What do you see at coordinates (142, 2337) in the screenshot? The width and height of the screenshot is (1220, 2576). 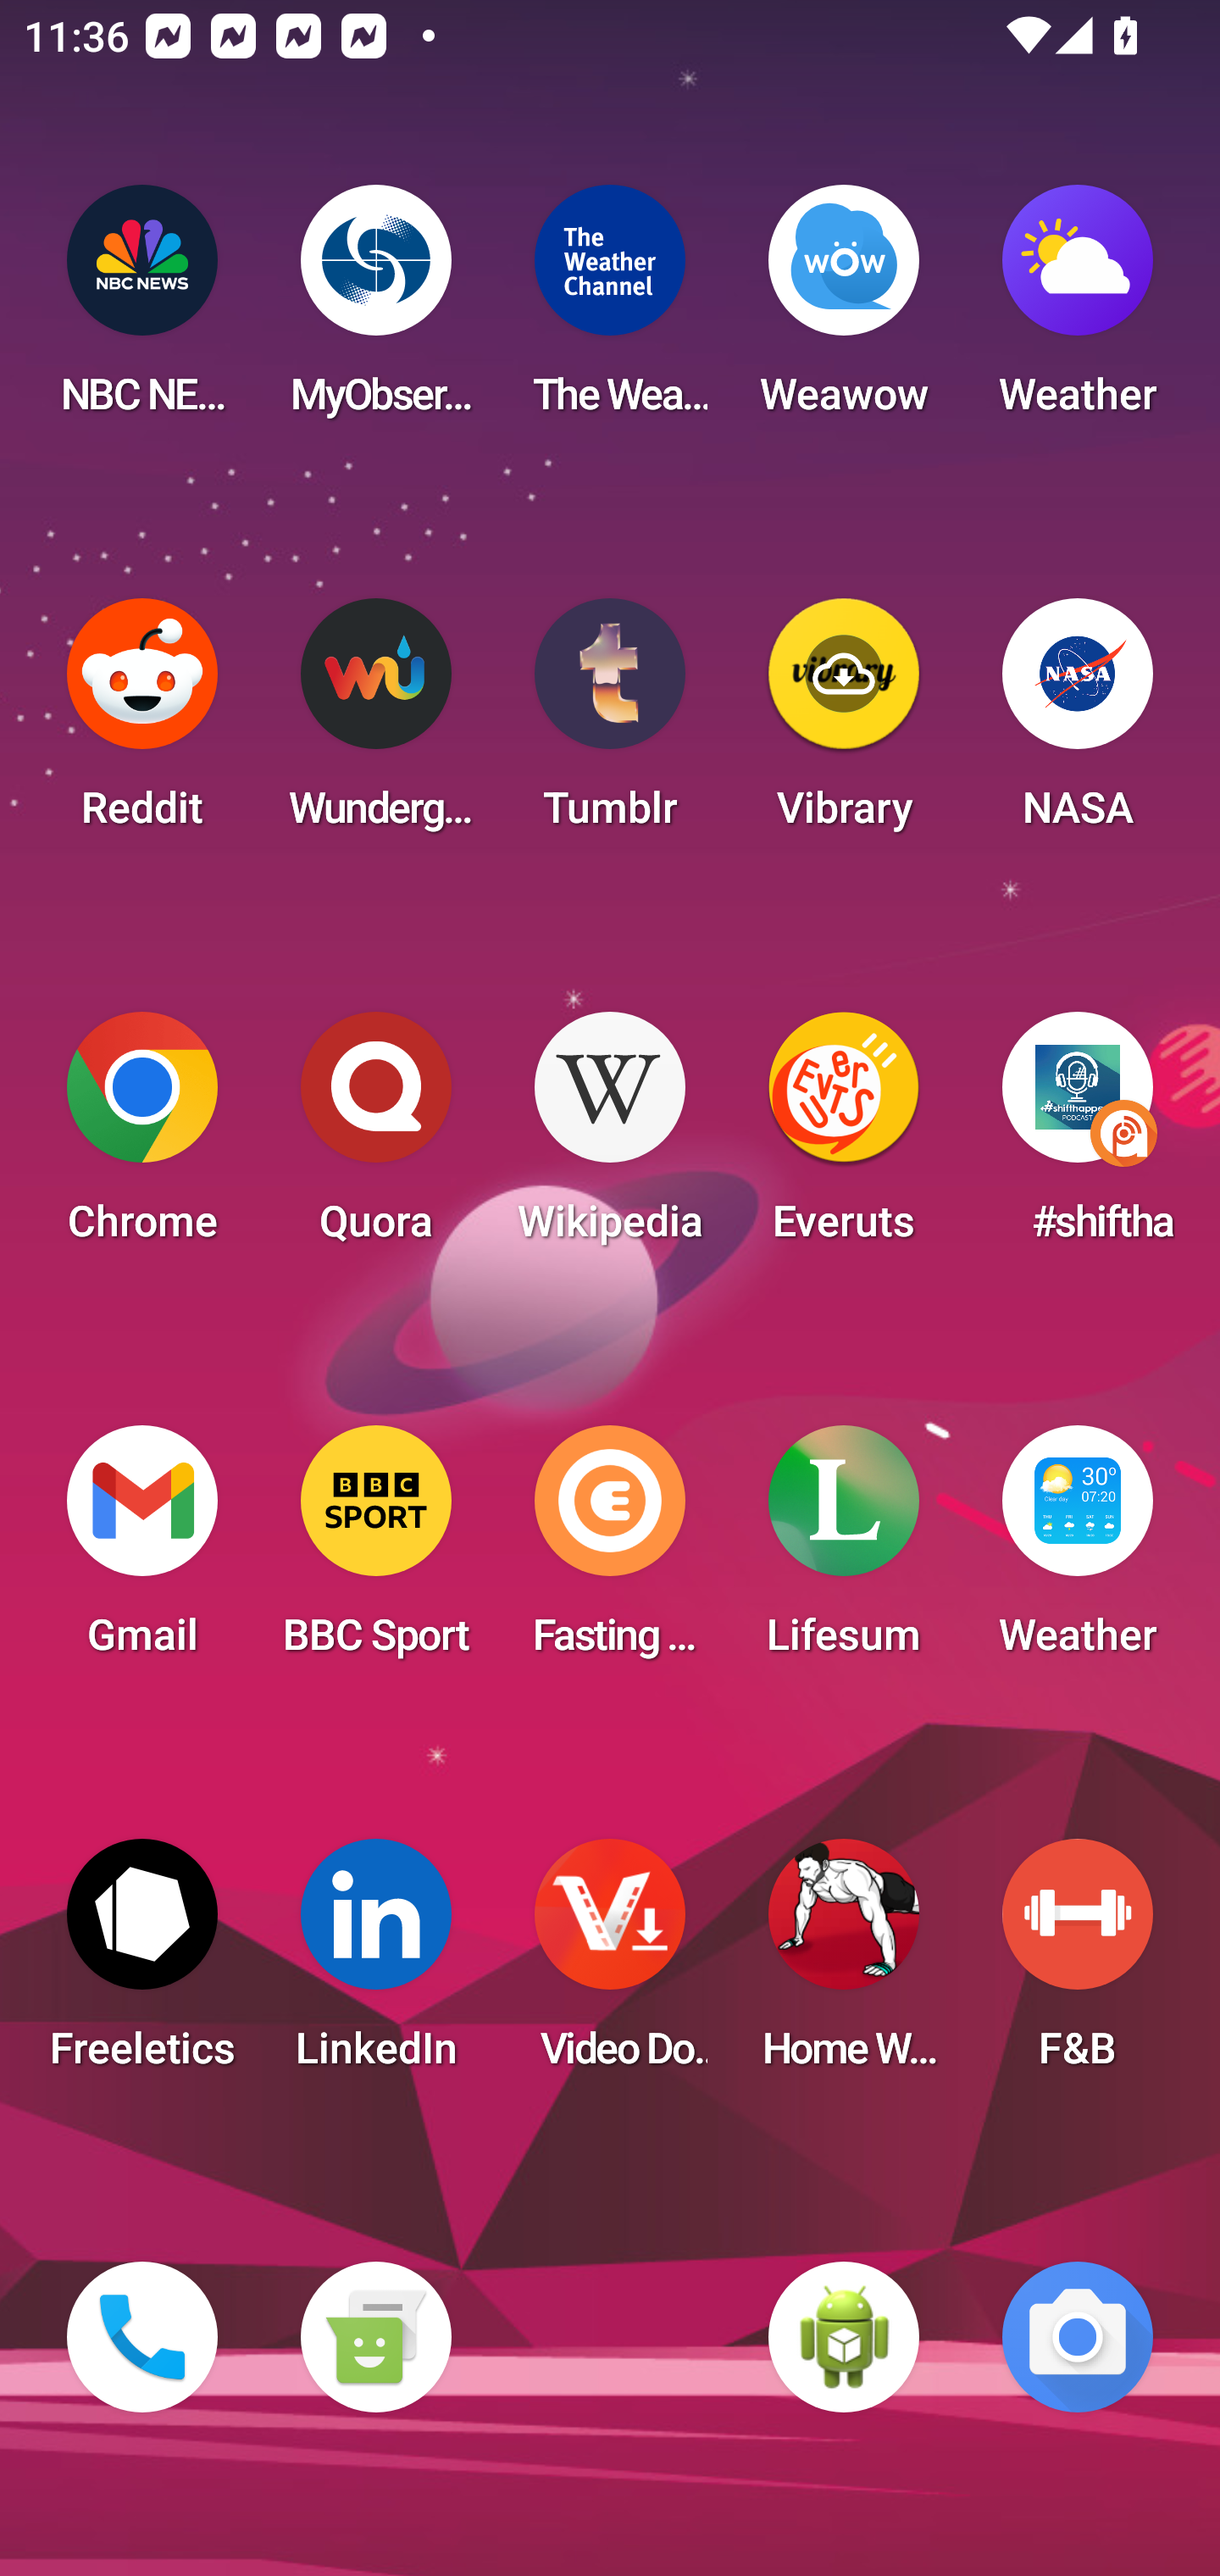 I see `Phone` at bounding box center [142, 2337].